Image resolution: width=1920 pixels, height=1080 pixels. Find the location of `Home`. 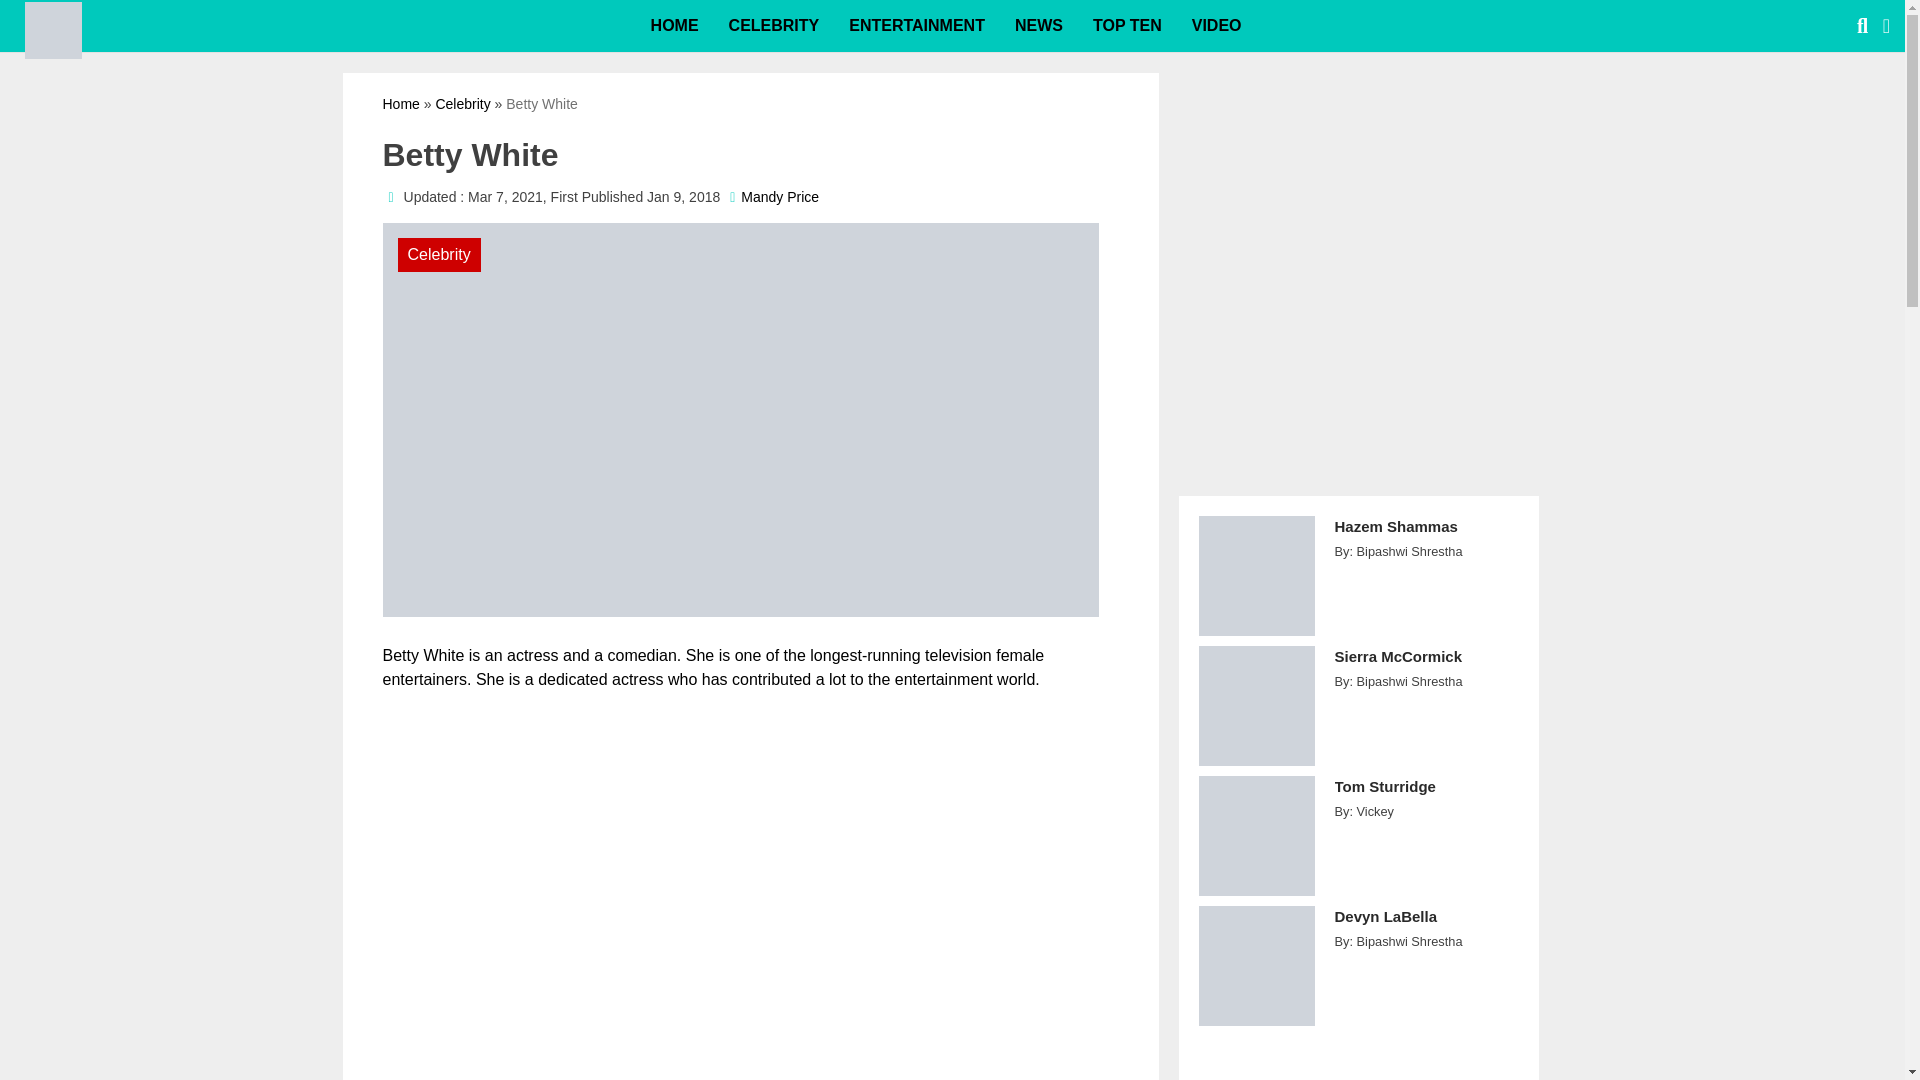

Home is located at coordinates (400, 104).